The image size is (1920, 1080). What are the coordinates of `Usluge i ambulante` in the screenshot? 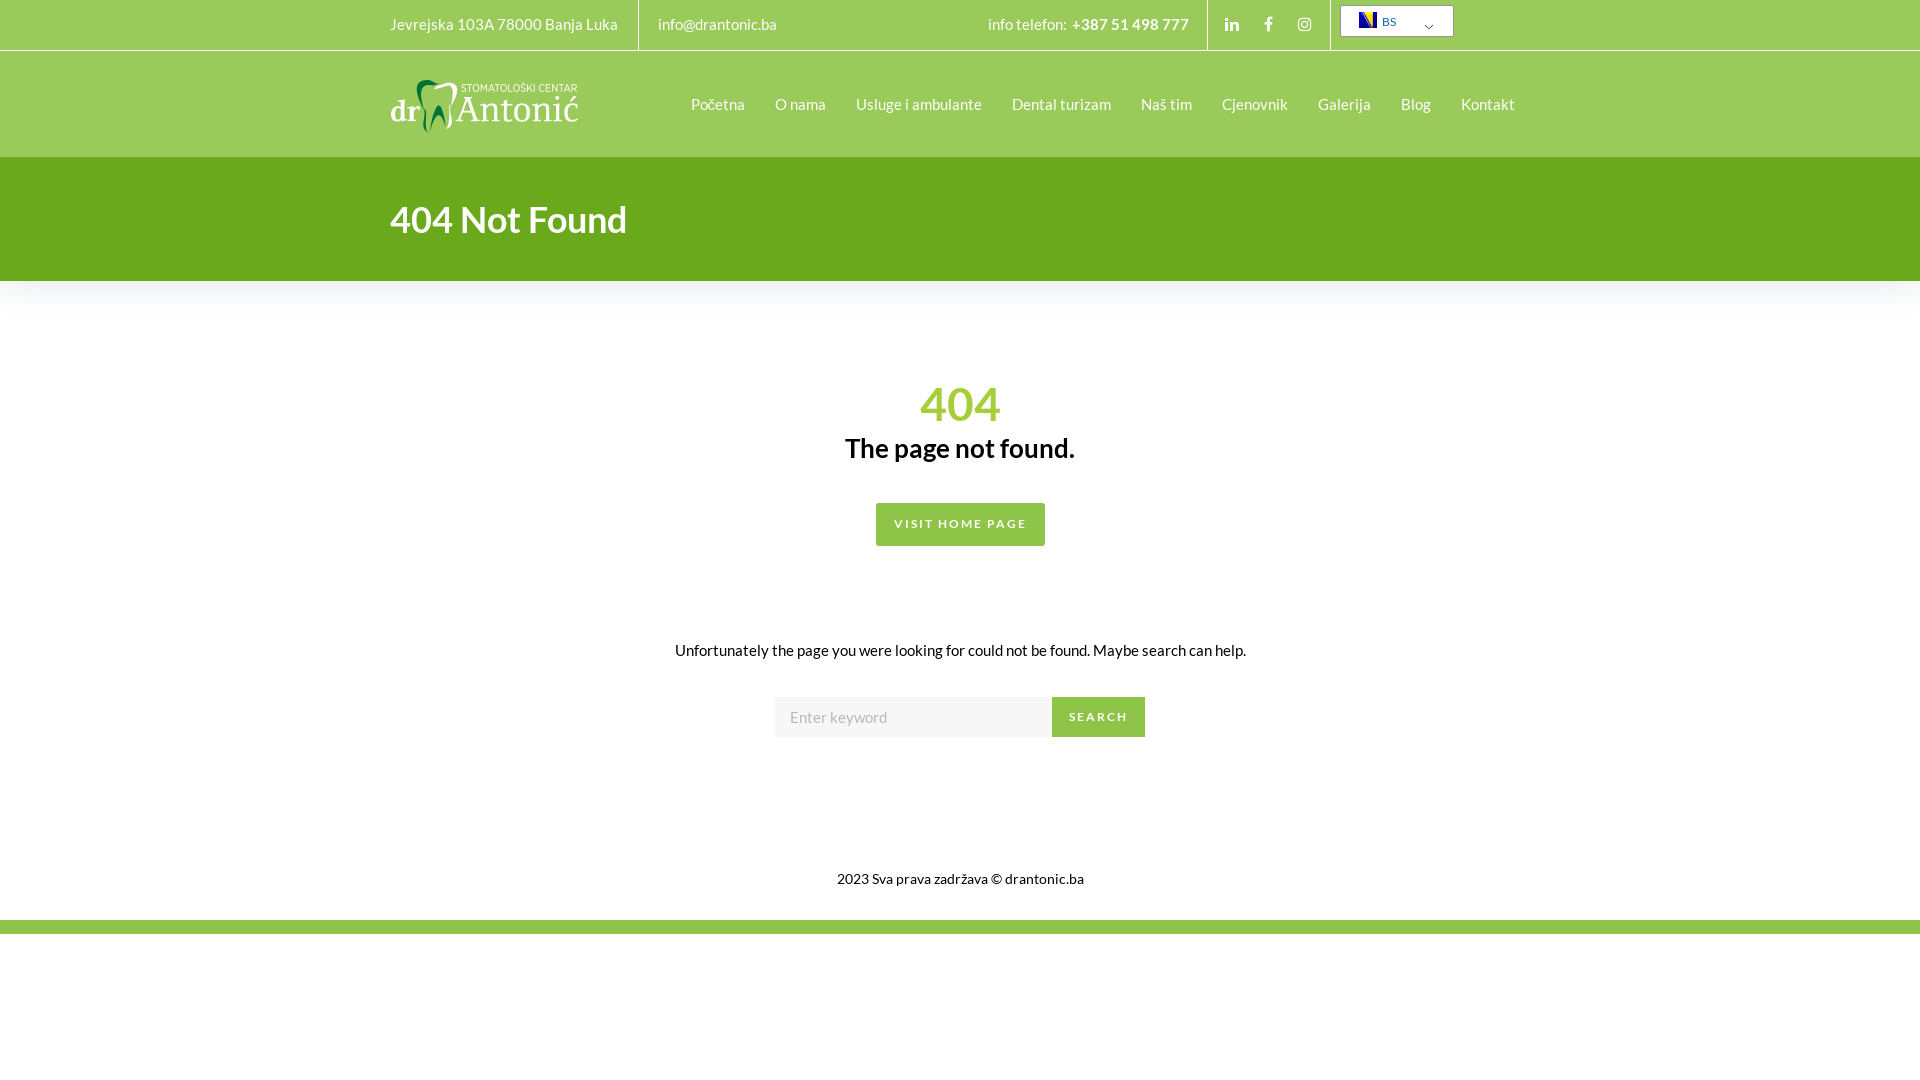 It's located at (919, 104).